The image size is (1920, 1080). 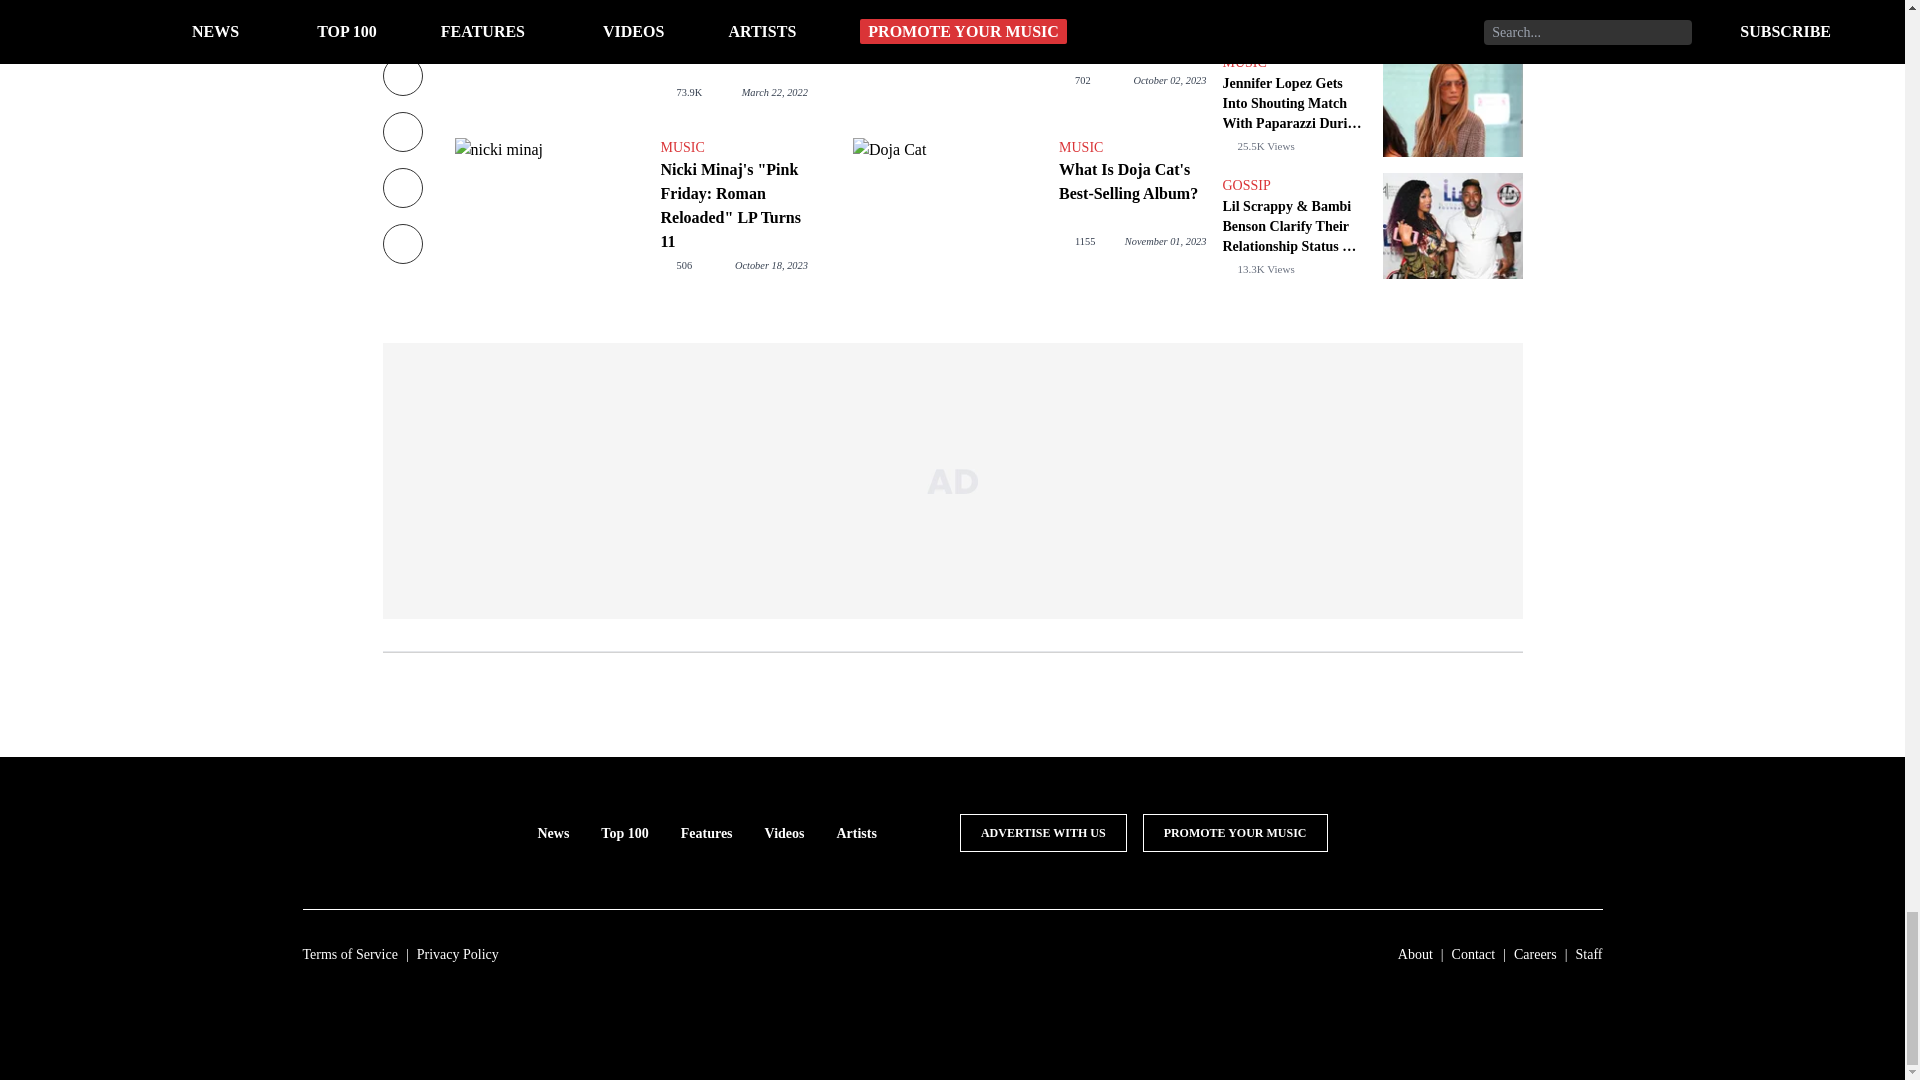 I want to click on Nicki Minaj's "Pink Friday" LP Turns 13, so click(x=947, y=58).